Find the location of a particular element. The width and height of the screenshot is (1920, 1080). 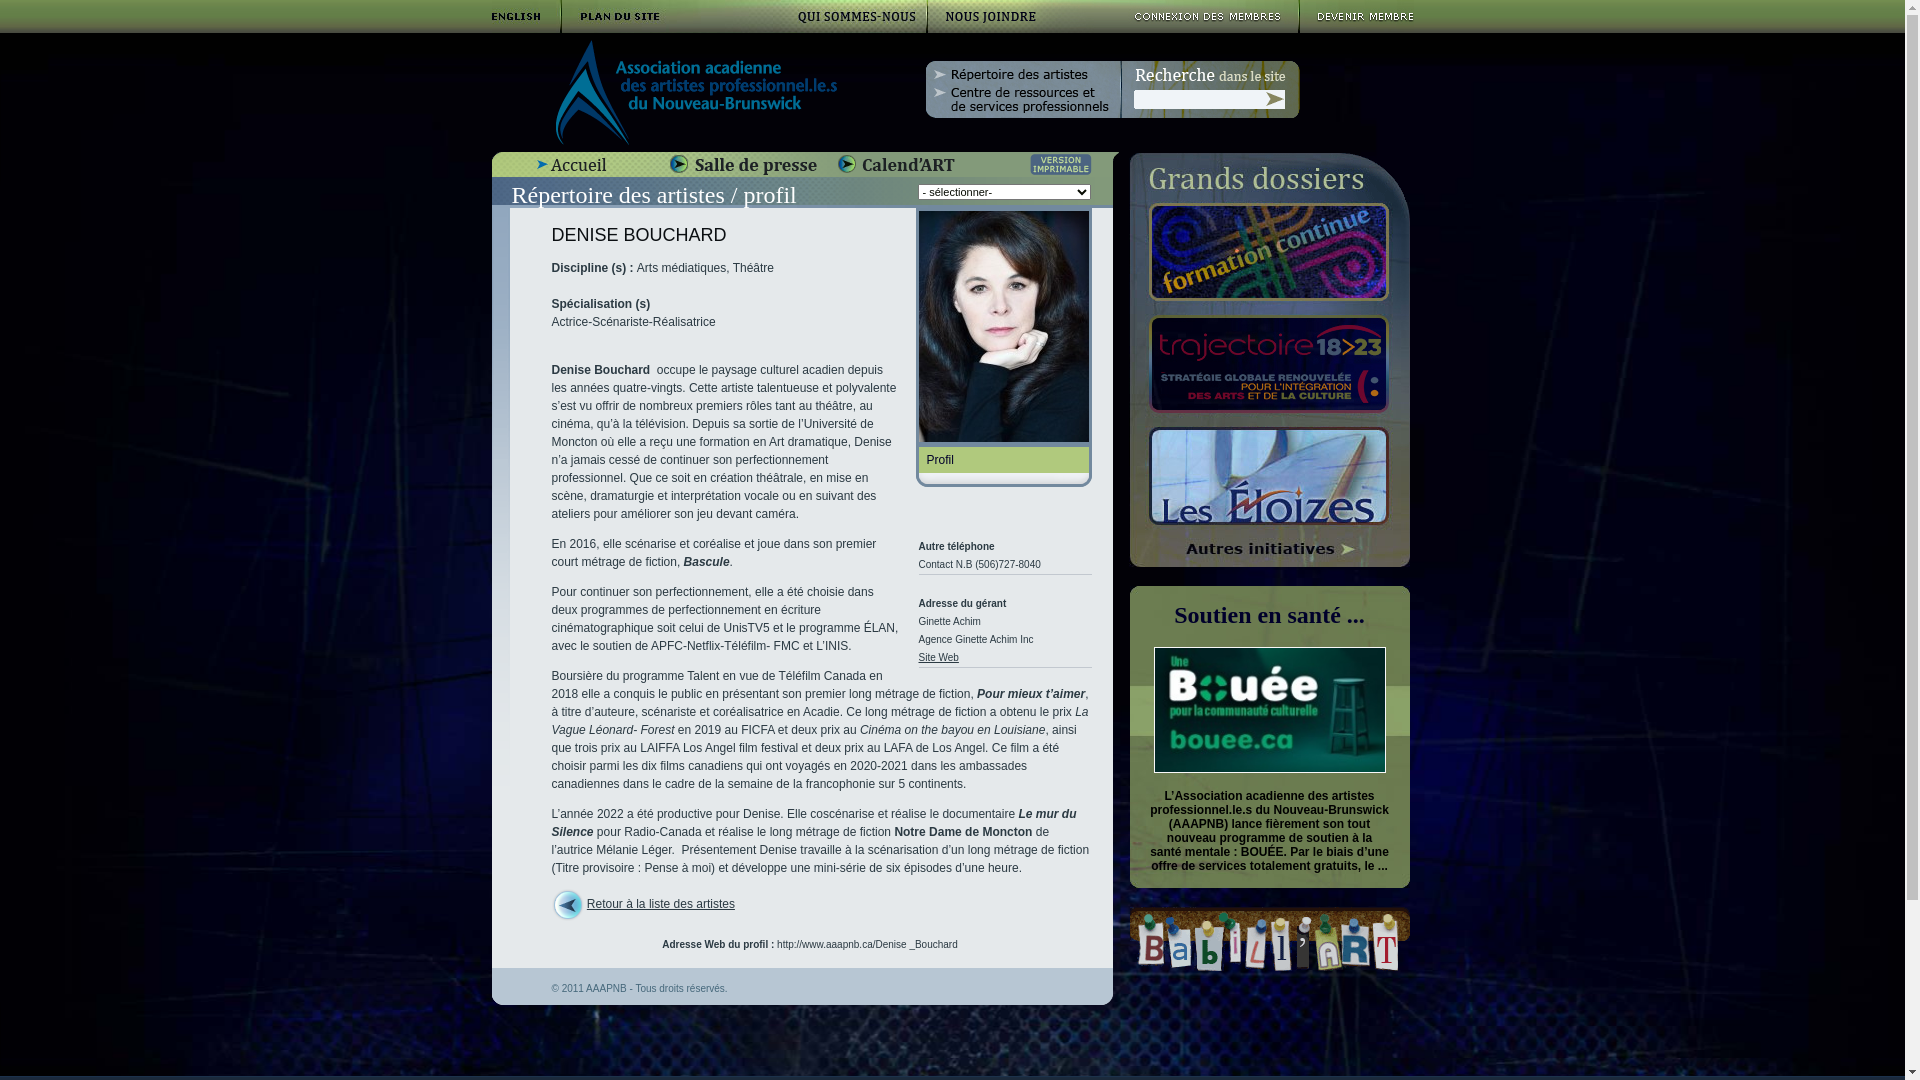

Recherche is located at coordinates (1275, 99).